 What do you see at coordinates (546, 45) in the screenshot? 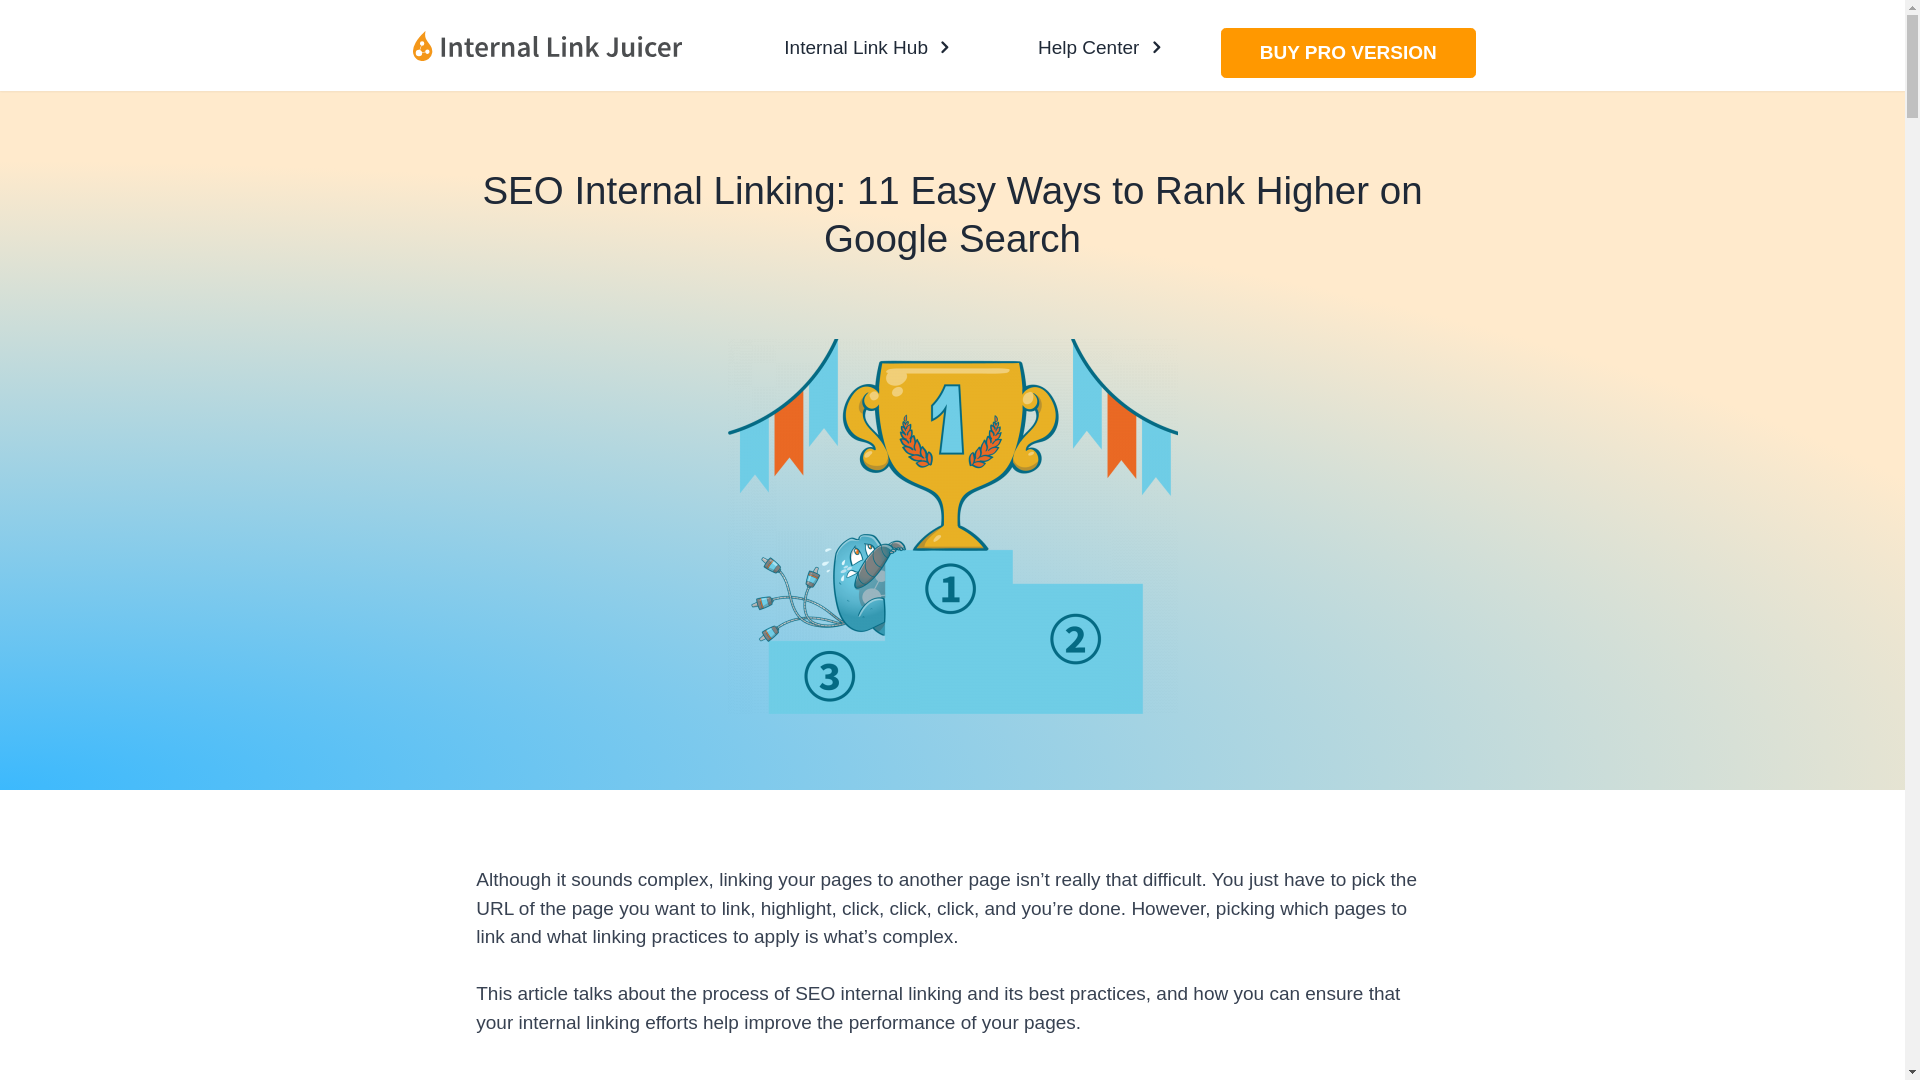
I see `Internal Link Juicer` at bounding box center [546, 45].